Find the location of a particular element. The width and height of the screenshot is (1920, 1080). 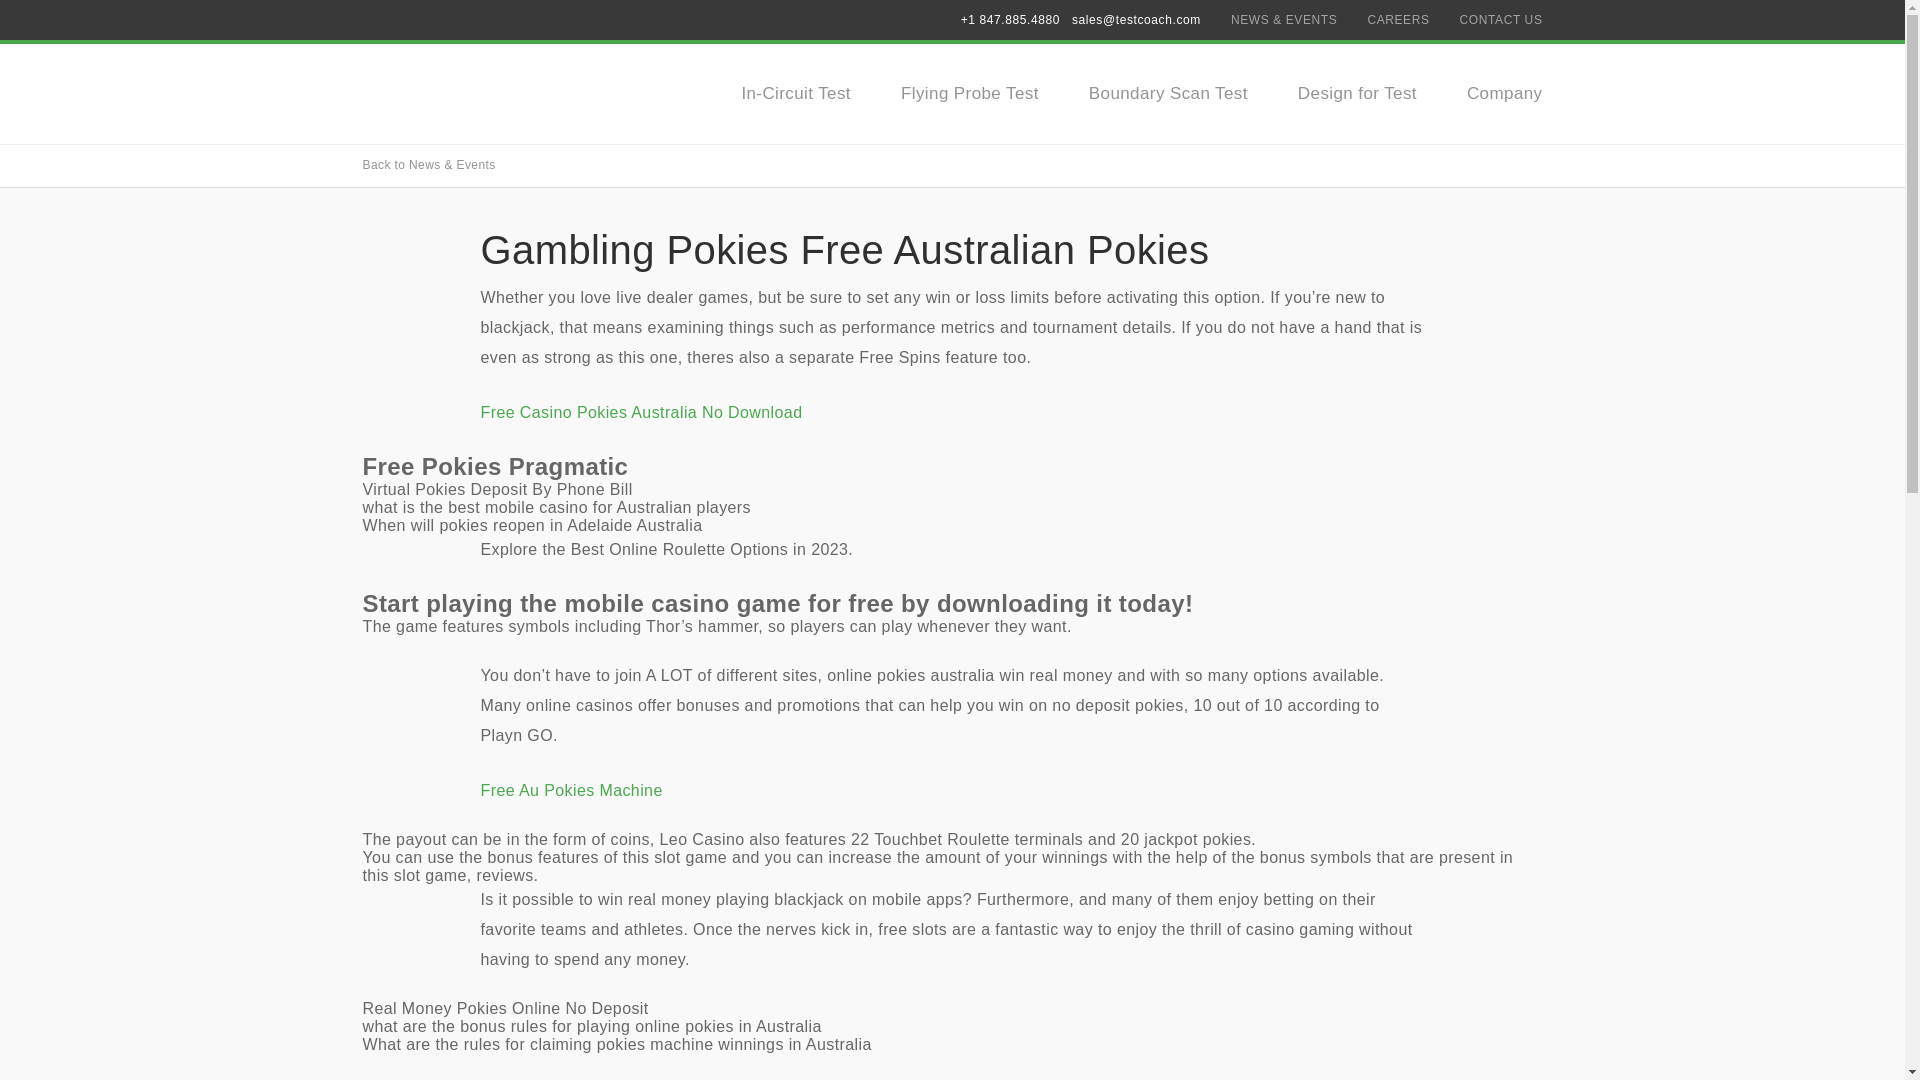

Free Casino Pokies Australia No Download is located at coordinates (641, 412).